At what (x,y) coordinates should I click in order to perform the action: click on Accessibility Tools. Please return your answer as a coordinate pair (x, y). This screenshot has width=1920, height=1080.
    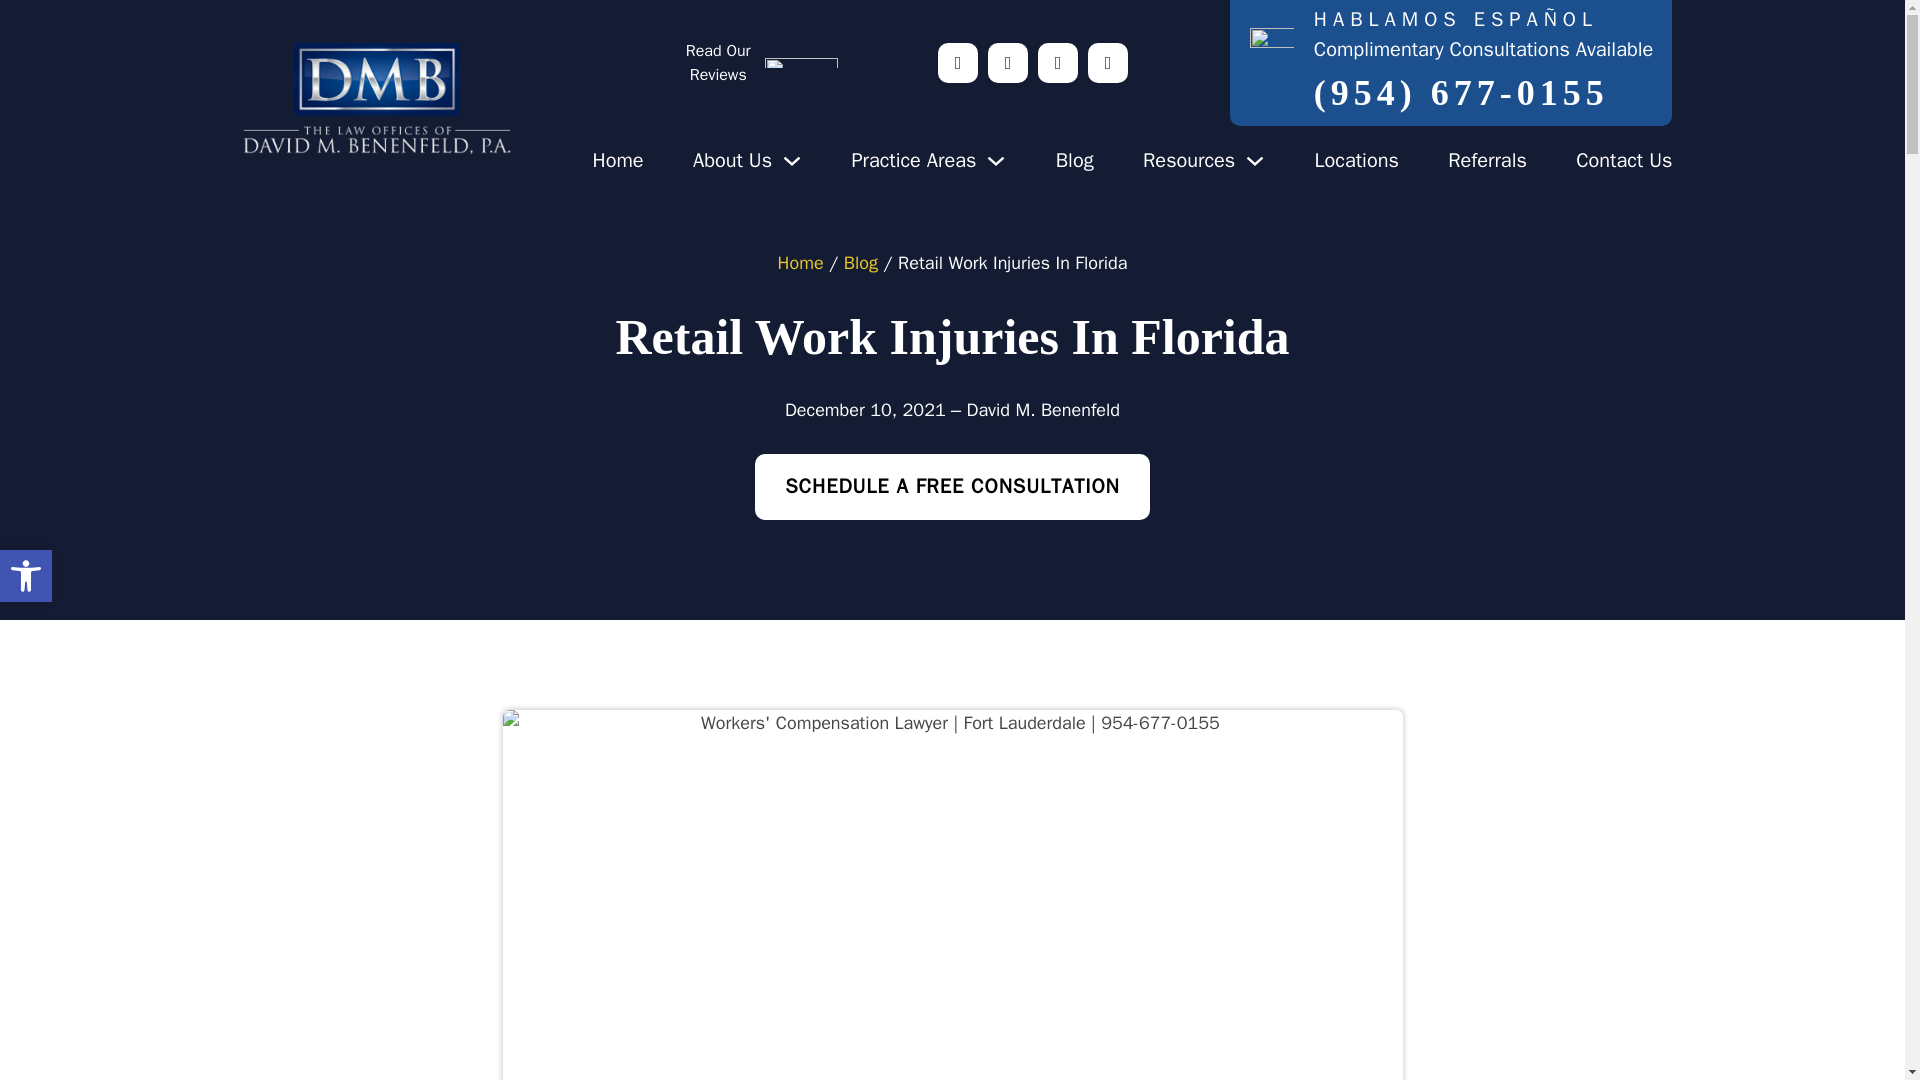
    Looking at the image, I should click on (26, 576).